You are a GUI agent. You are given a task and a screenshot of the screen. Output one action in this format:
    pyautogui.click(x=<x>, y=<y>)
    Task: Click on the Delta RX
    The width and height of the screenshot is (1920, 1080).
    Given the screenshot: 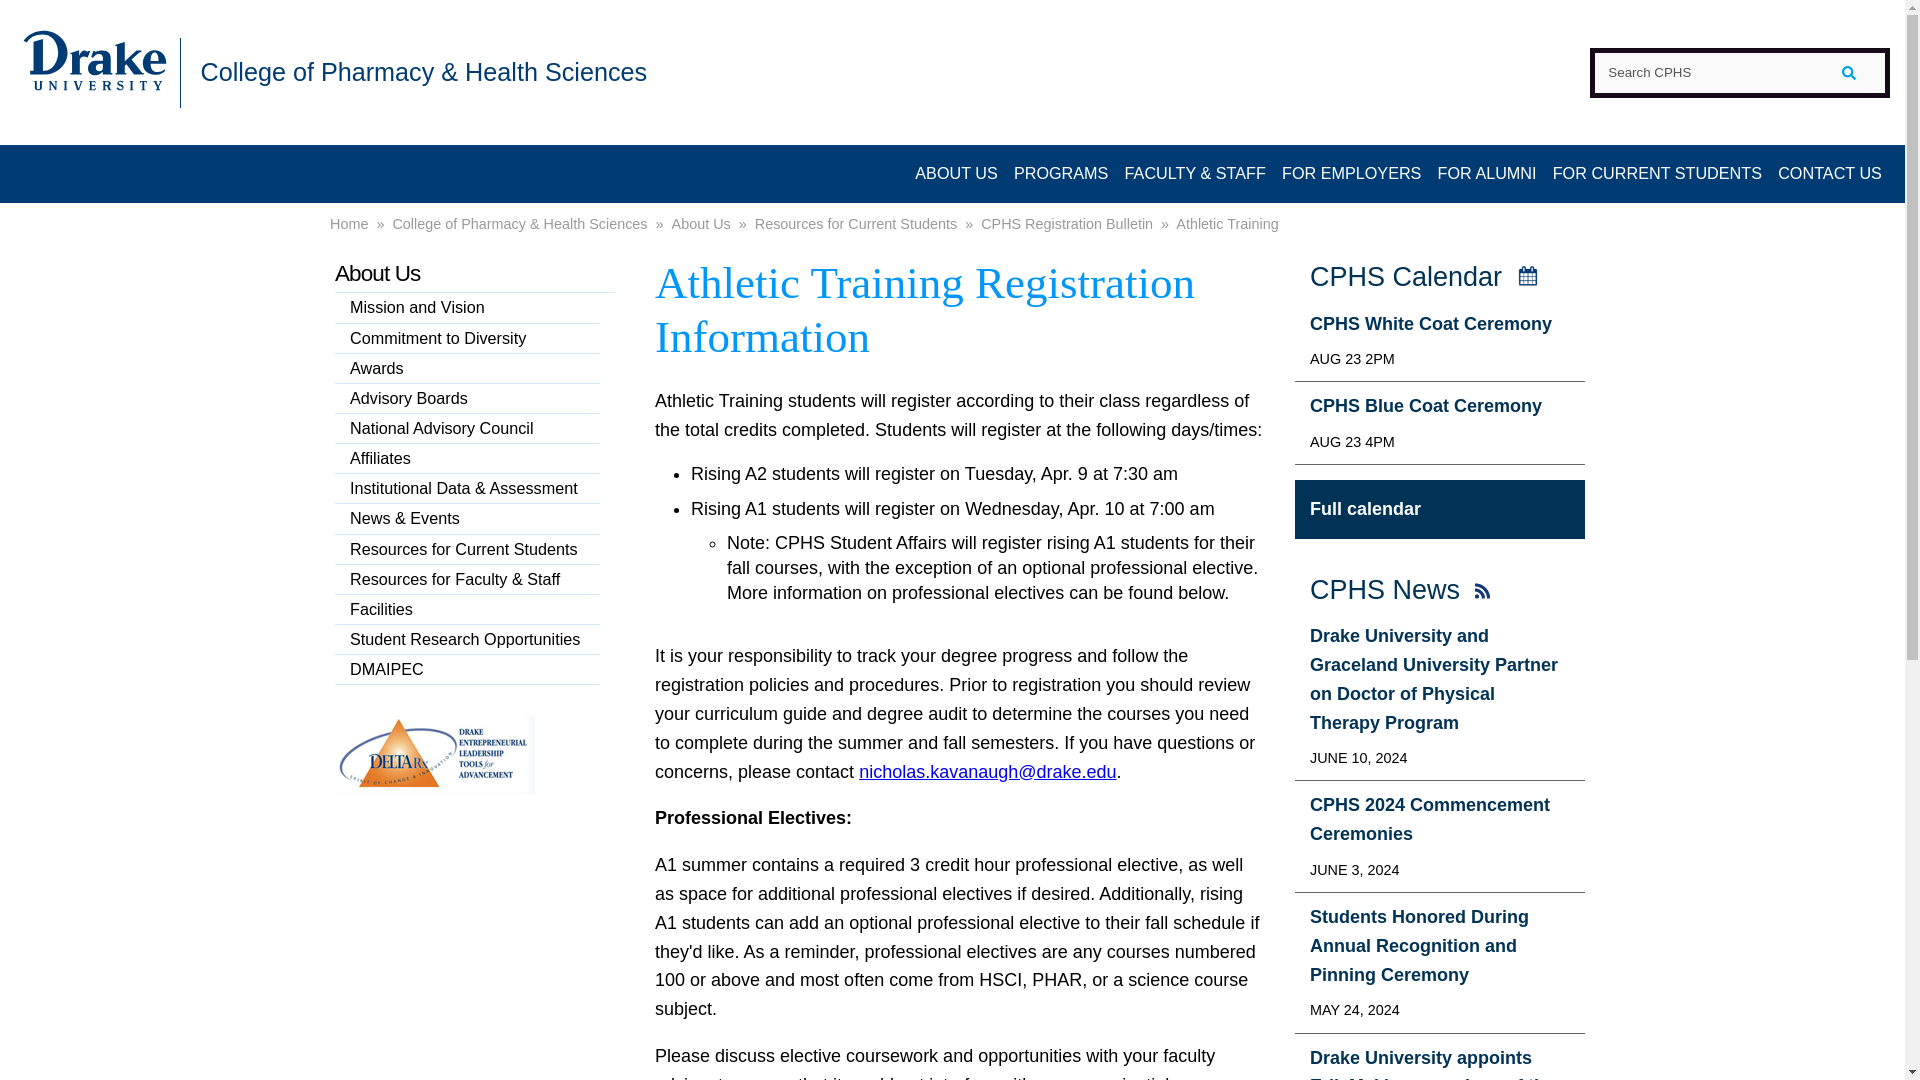 What is the action you would take?
    pyautogui.click(x=434, y=788)
    